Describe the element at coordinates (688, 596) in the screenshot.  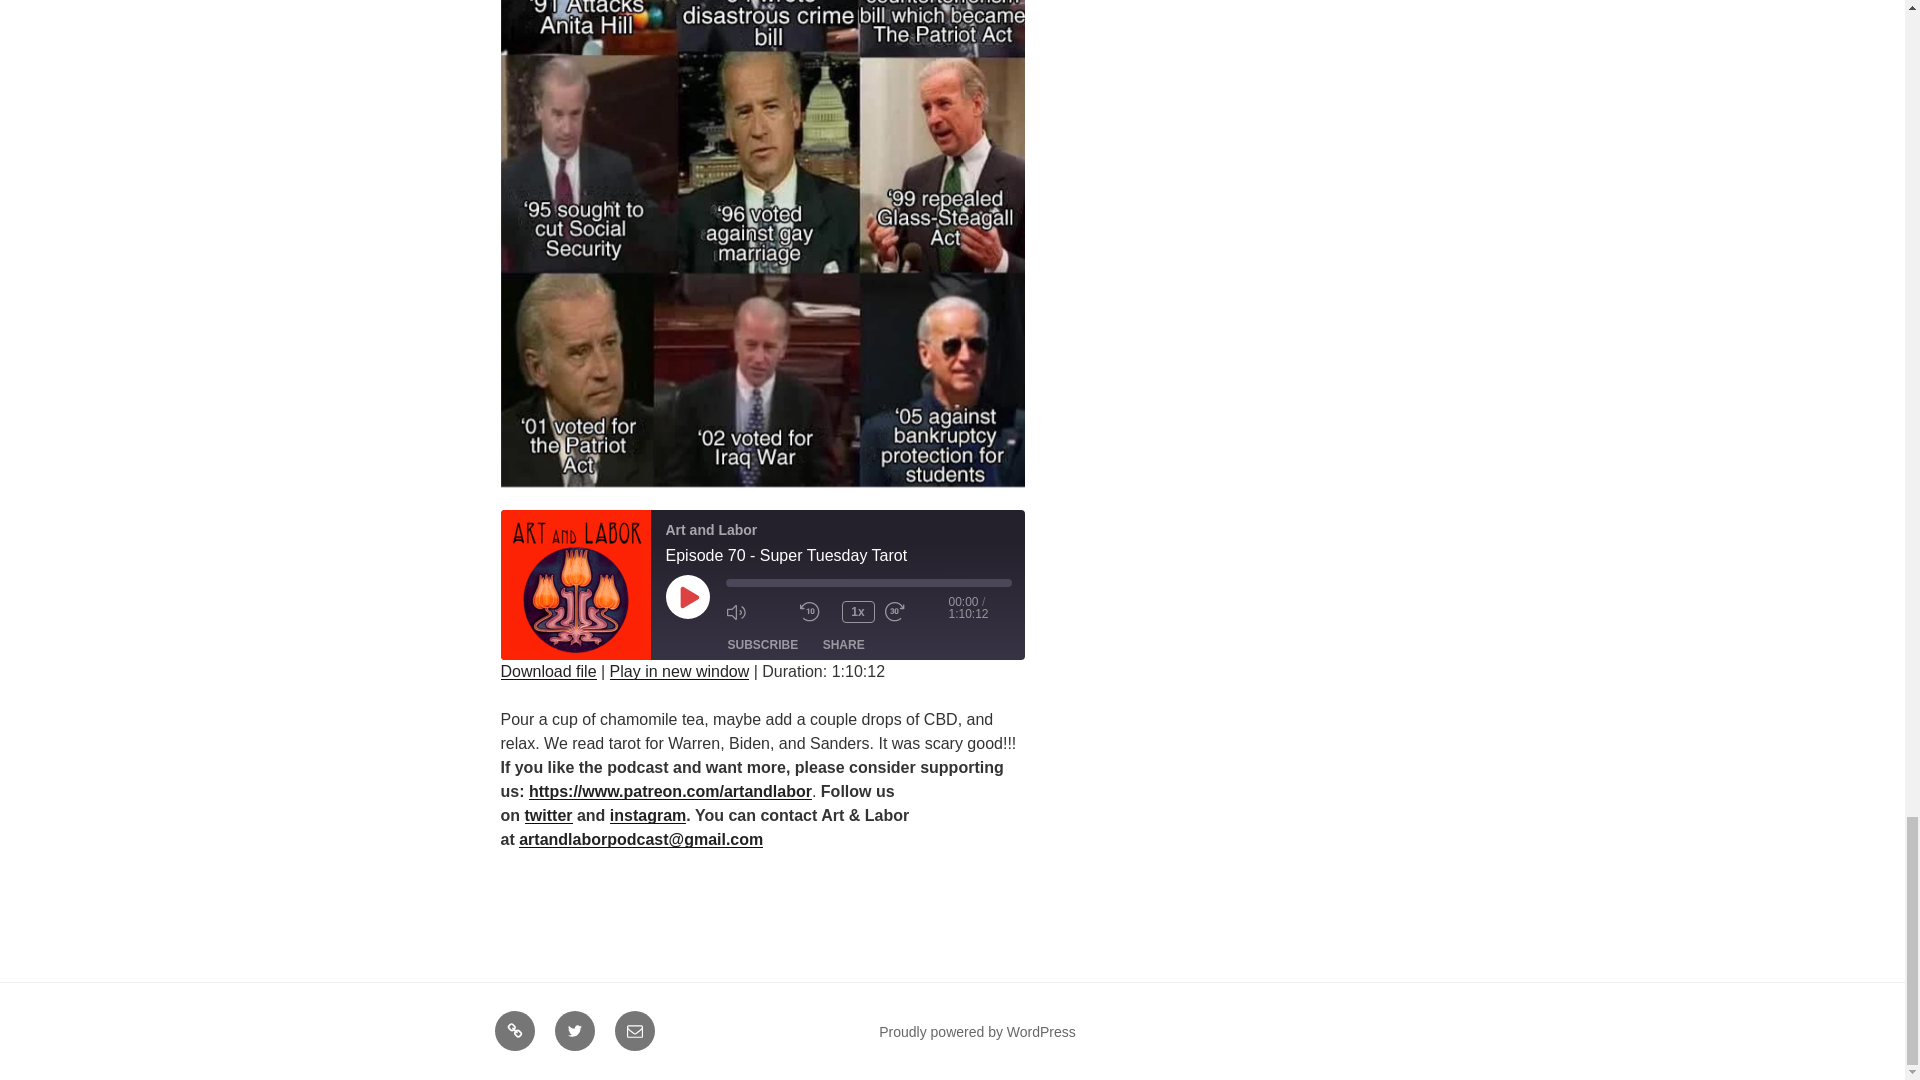
I see `Play Episode` at that location.